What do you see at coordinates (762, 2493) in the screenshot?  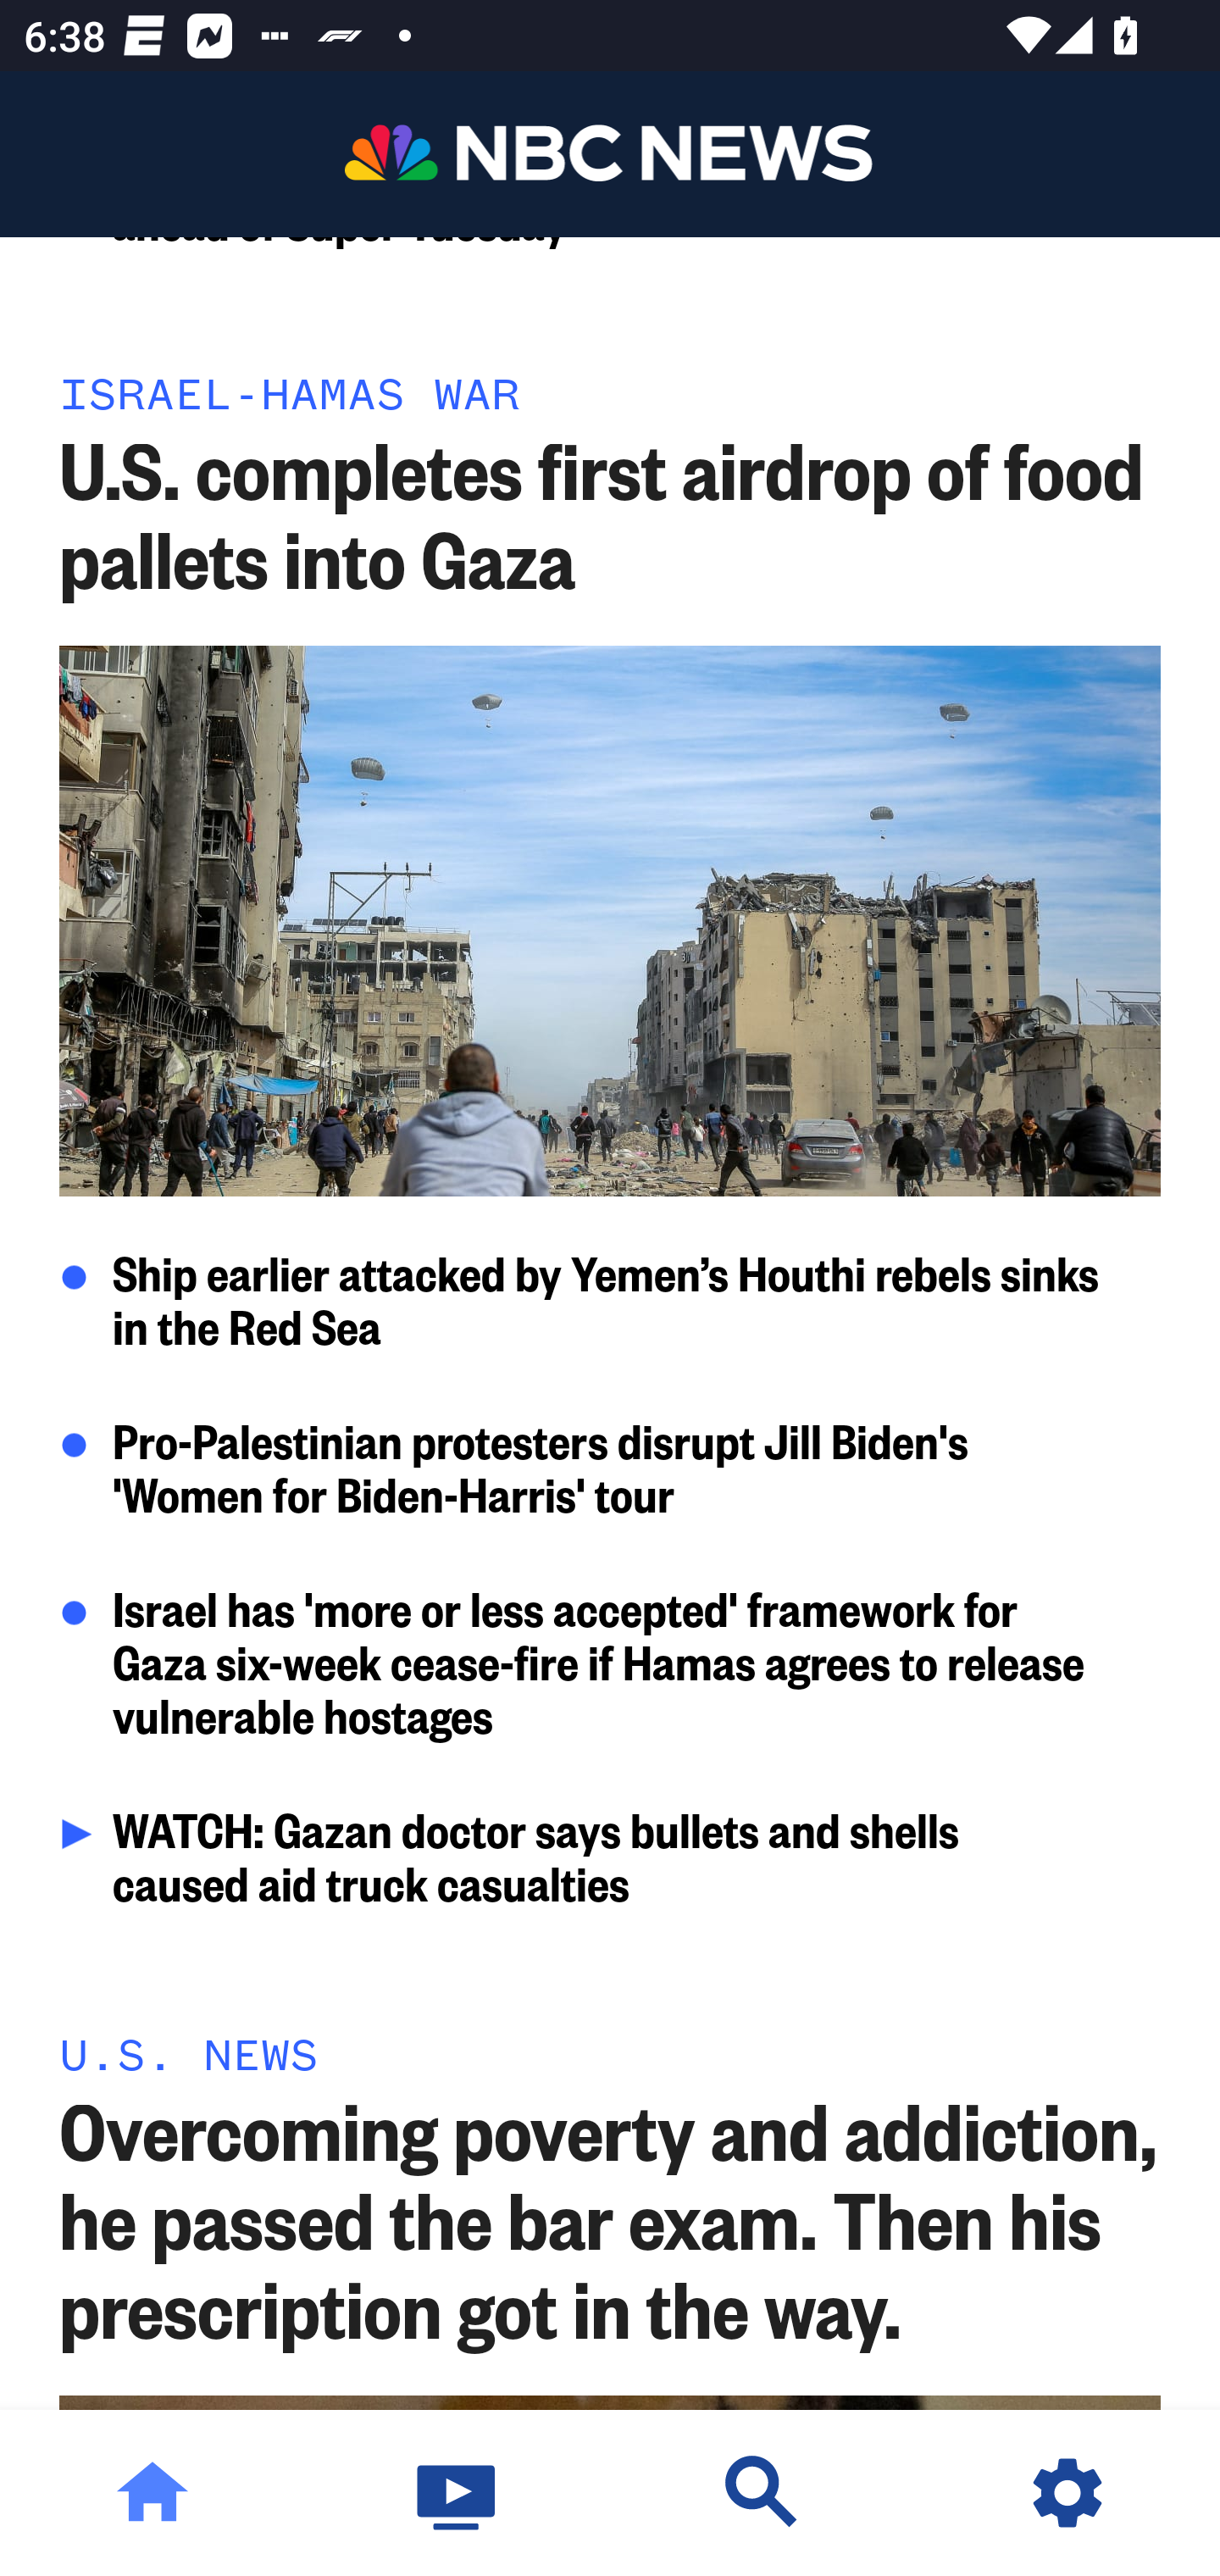 I see `Discover` at bounding box center [762, 2493].